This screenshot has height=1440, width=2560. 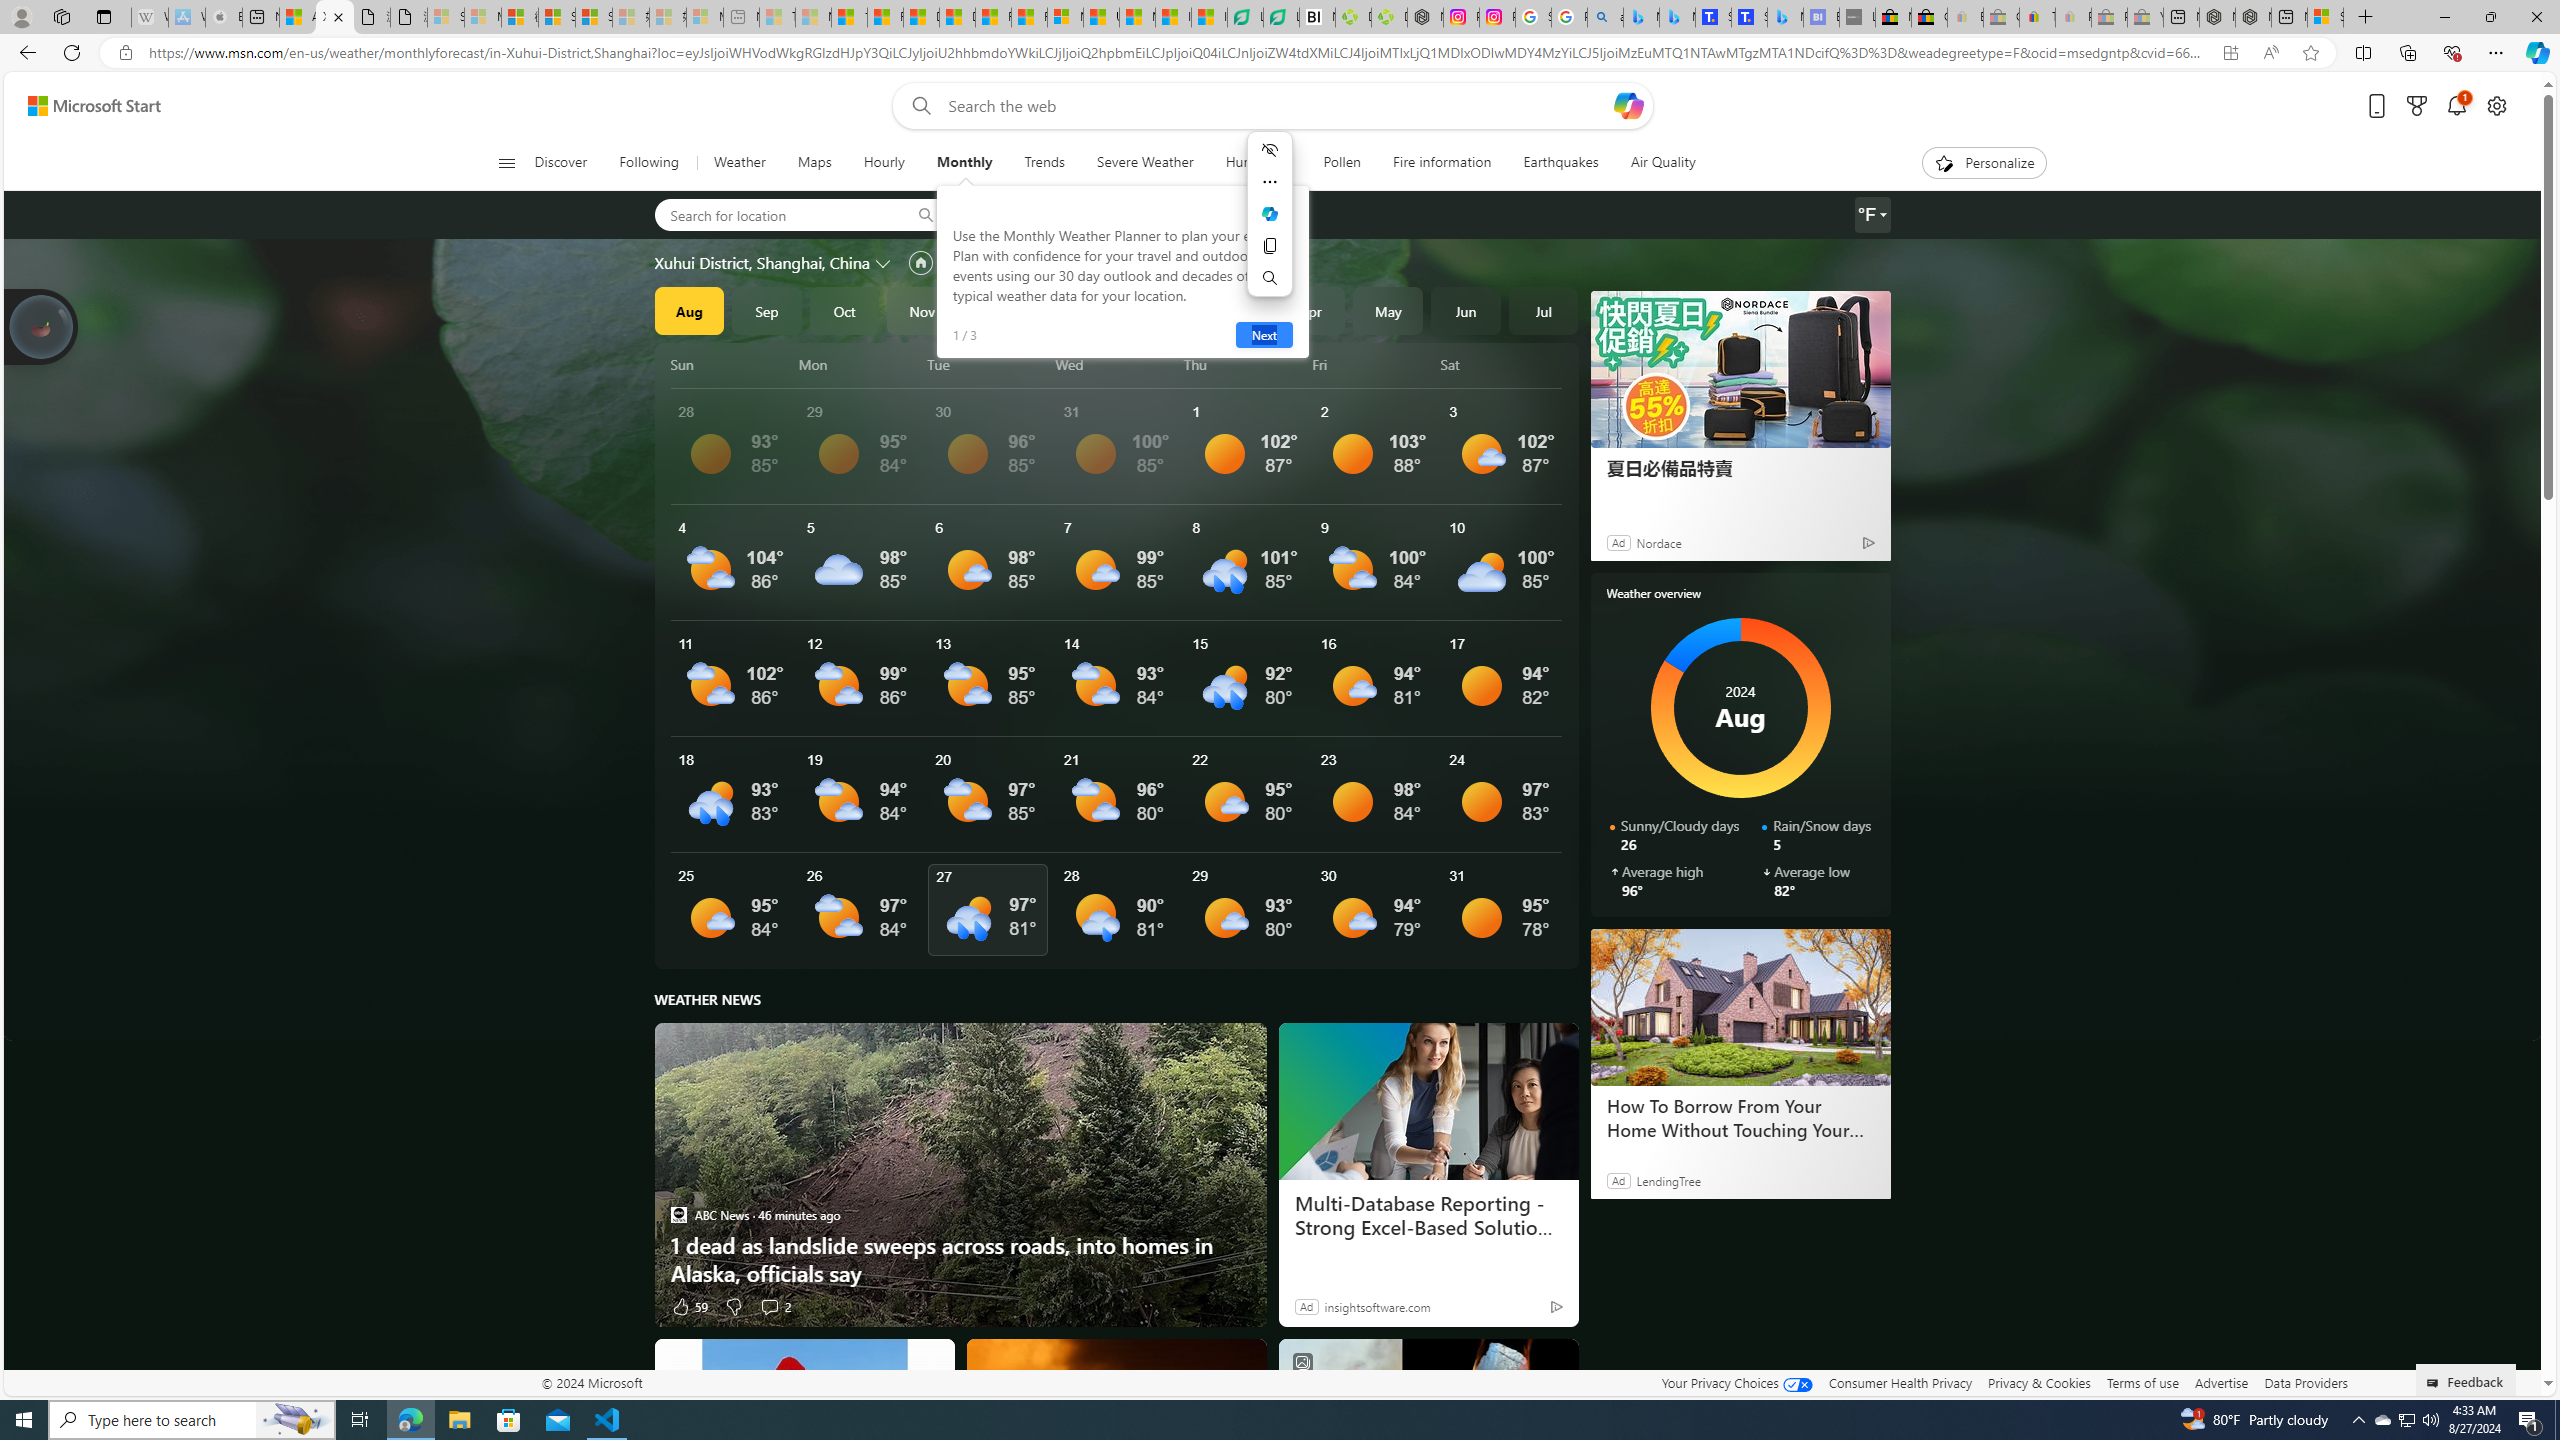 I want to click on Hide menu, so click(x=1270, y=149).